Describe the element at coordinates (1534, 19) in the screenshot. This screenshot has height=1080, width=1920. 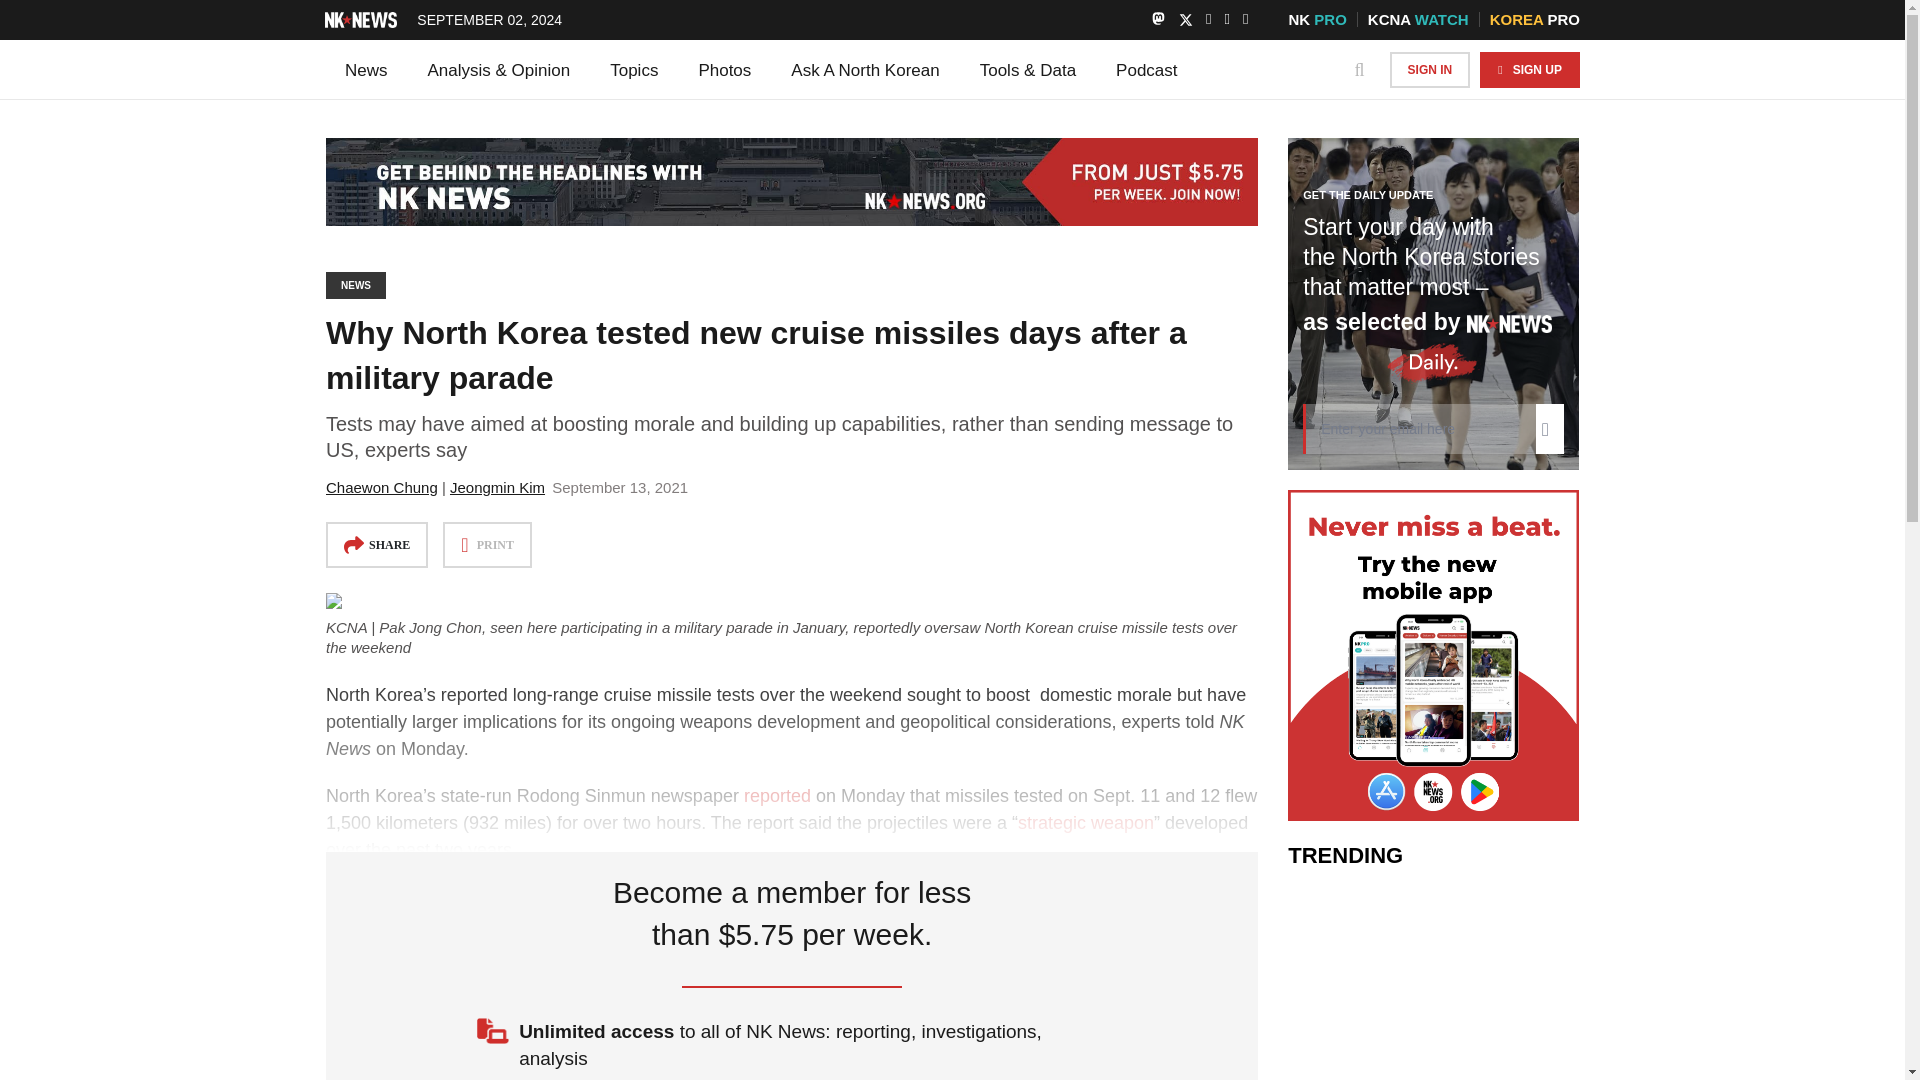
I see `KOREA PRO` at that location.